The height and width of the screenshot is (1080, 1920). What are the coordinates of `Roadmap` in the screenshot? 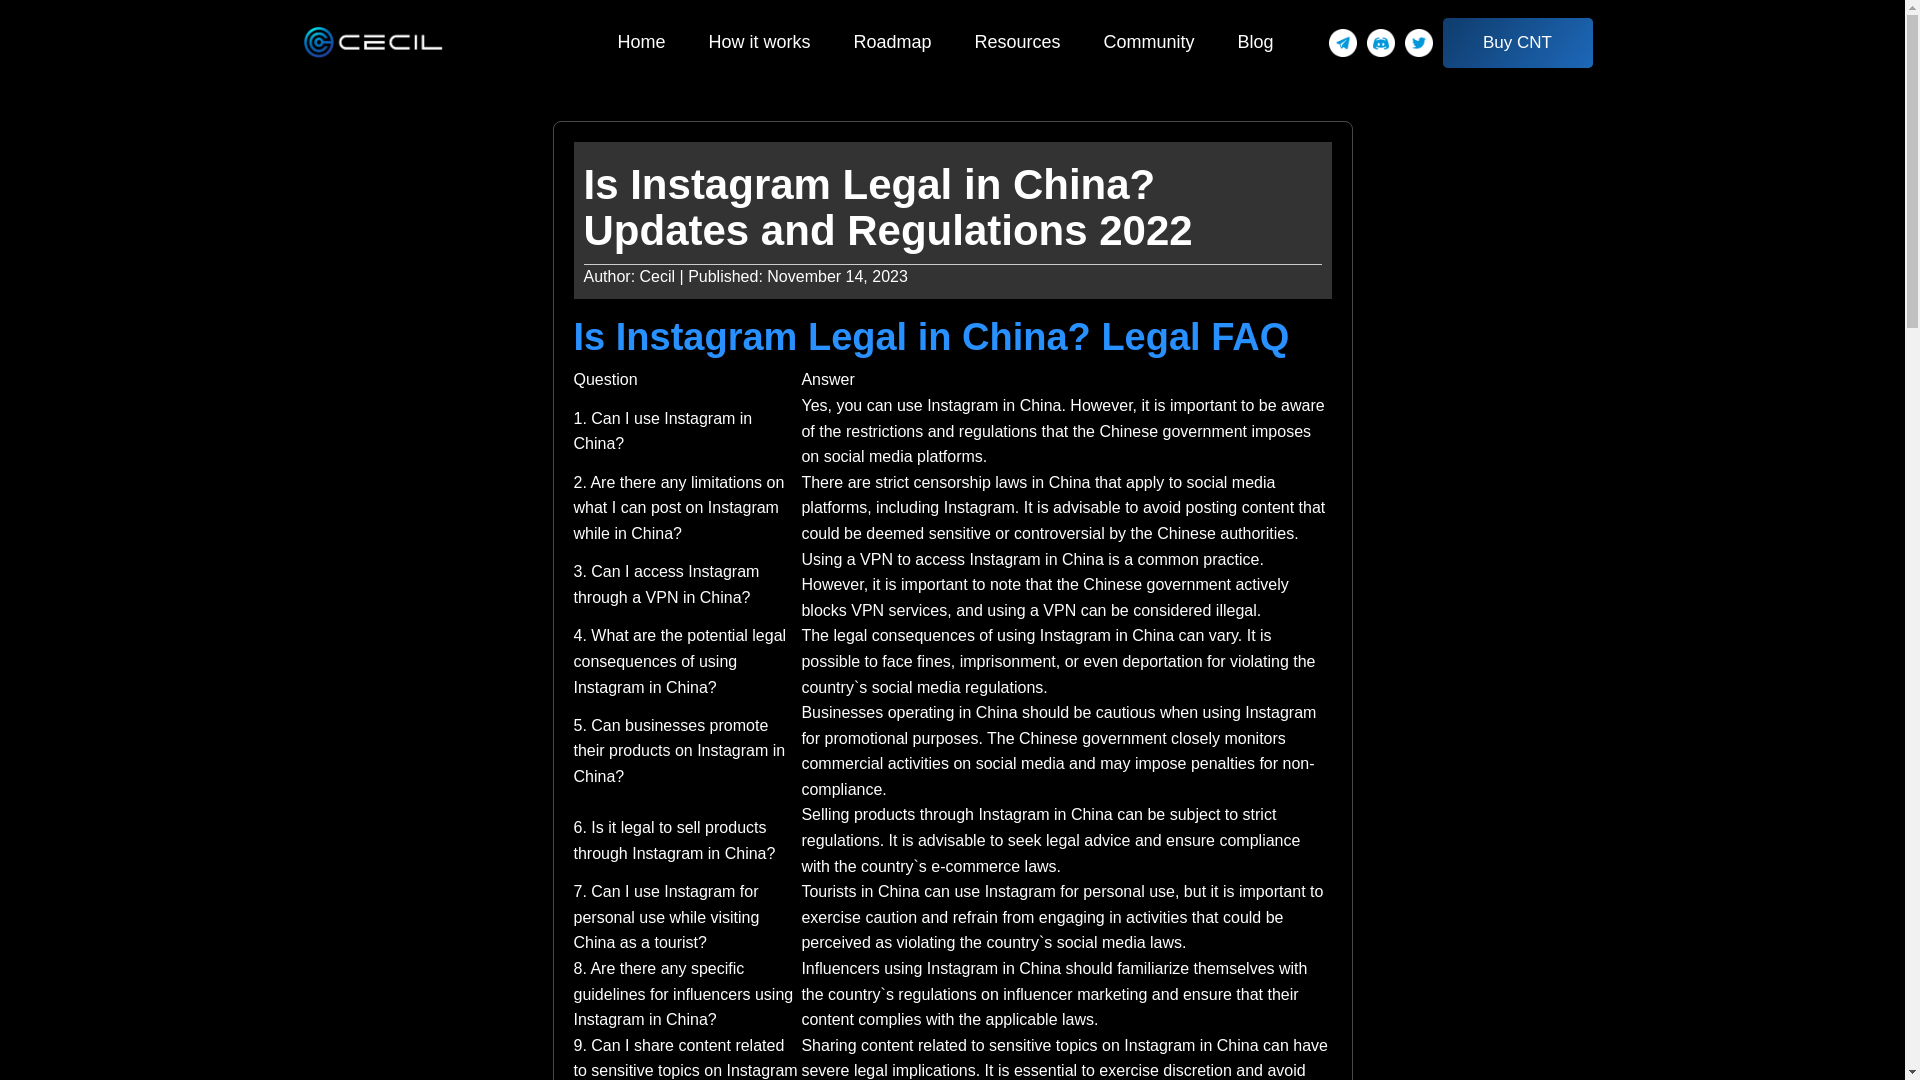 It's located at (892, 42).